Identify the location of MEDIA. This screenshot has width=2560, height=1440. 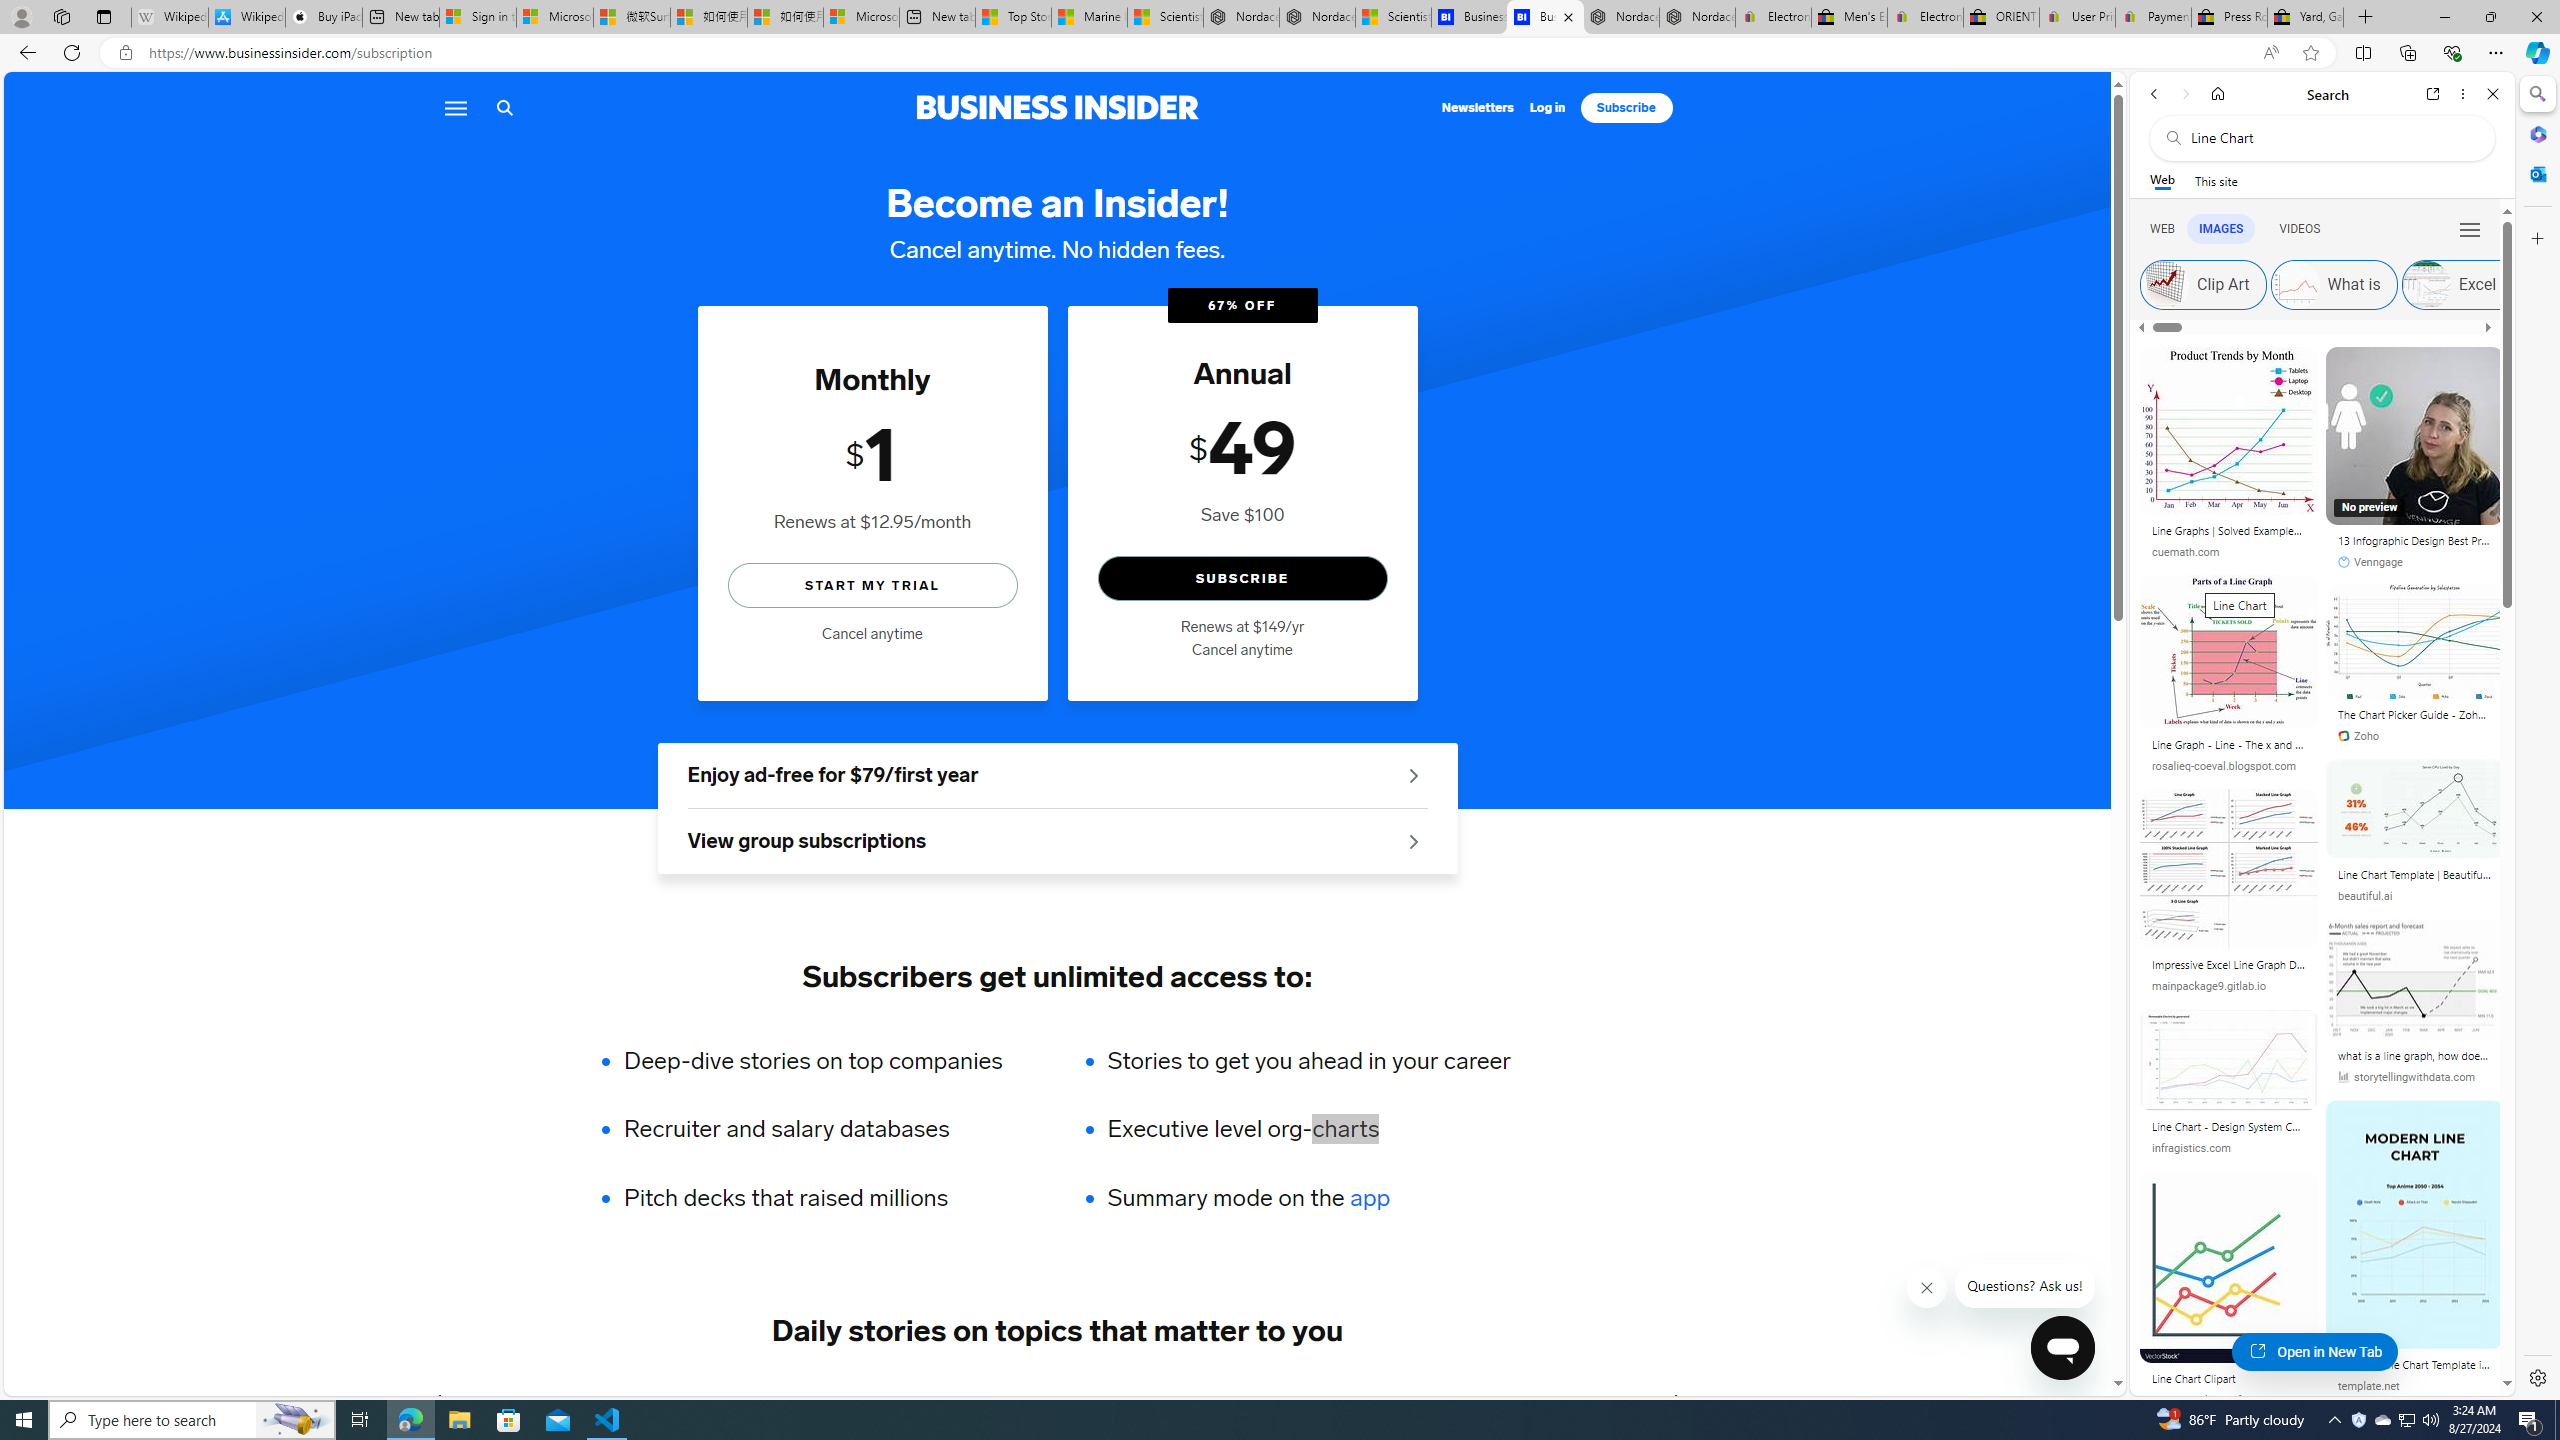
(1676, 1400).